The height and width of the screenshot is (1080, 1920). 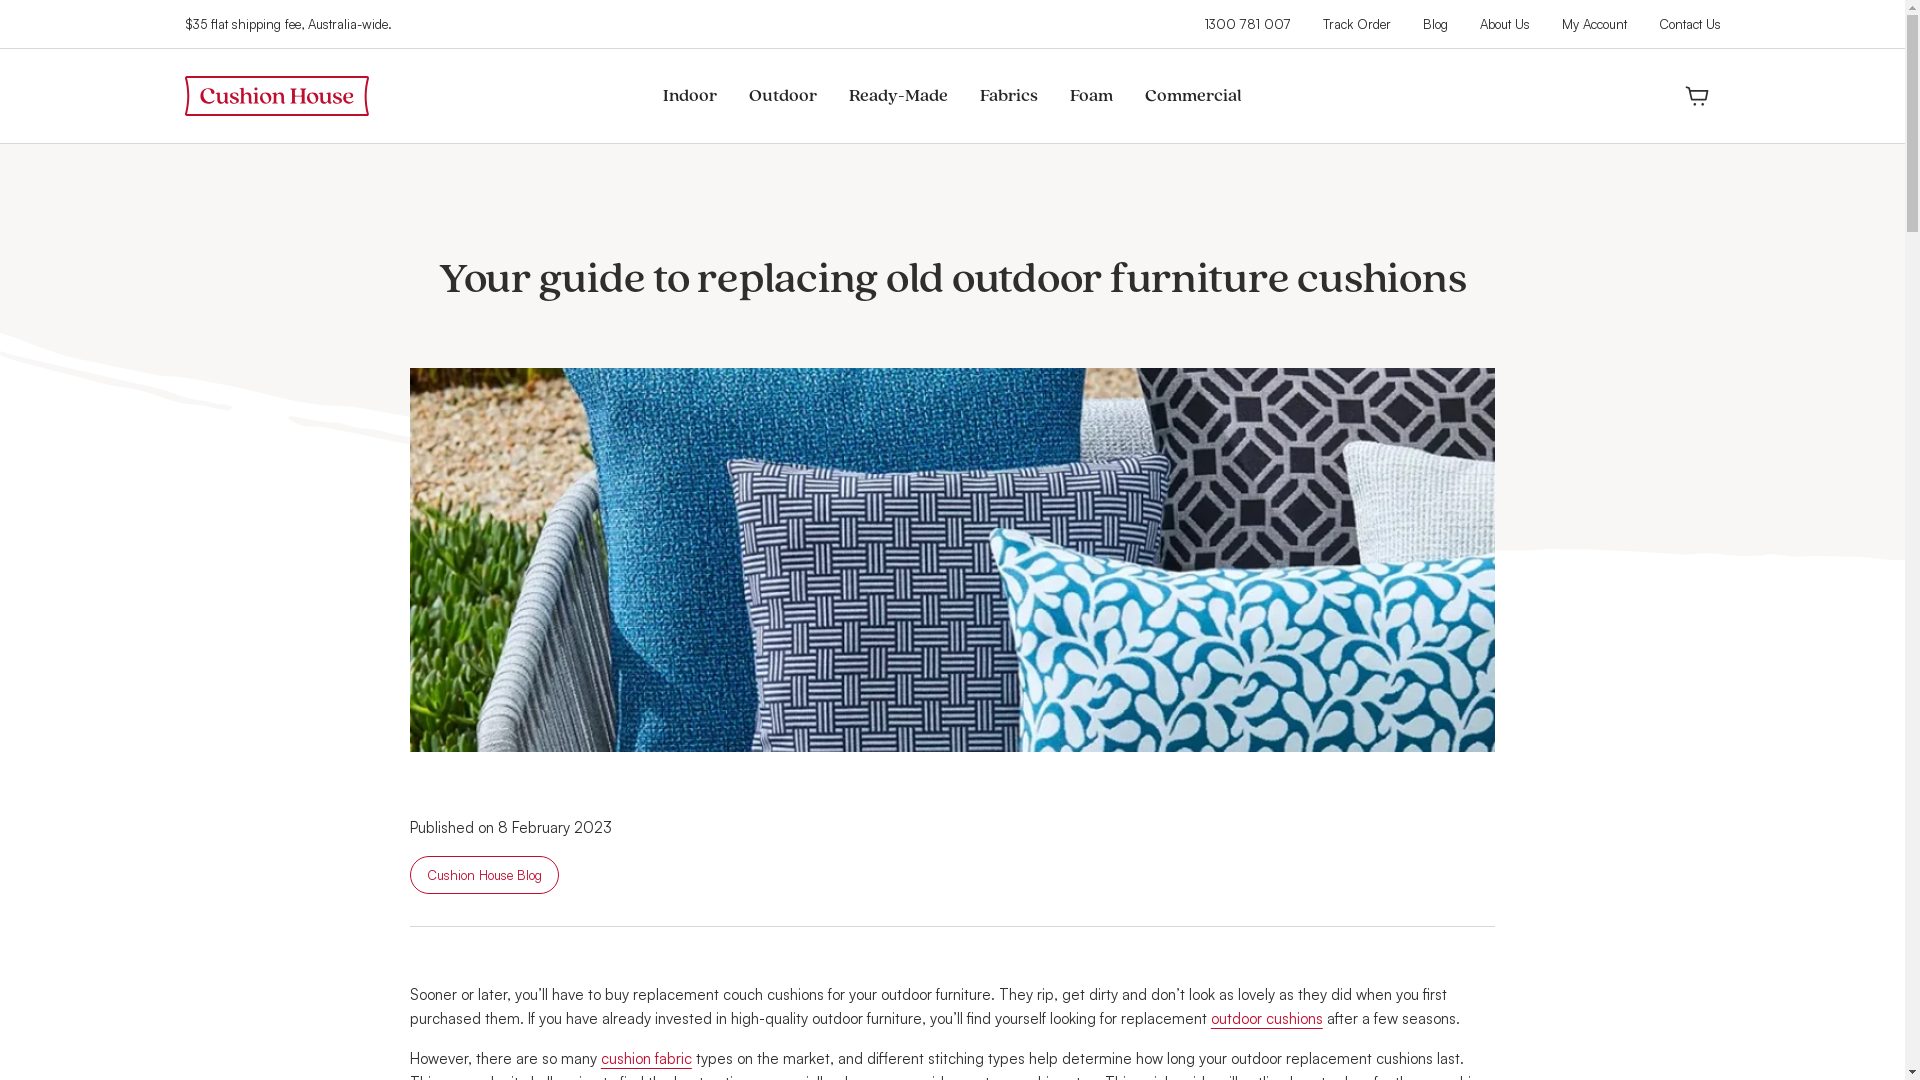 What do you see at coordinates (783, 96) in the screenshot?
I see `Outdoor` at bounding box center [783, 96].